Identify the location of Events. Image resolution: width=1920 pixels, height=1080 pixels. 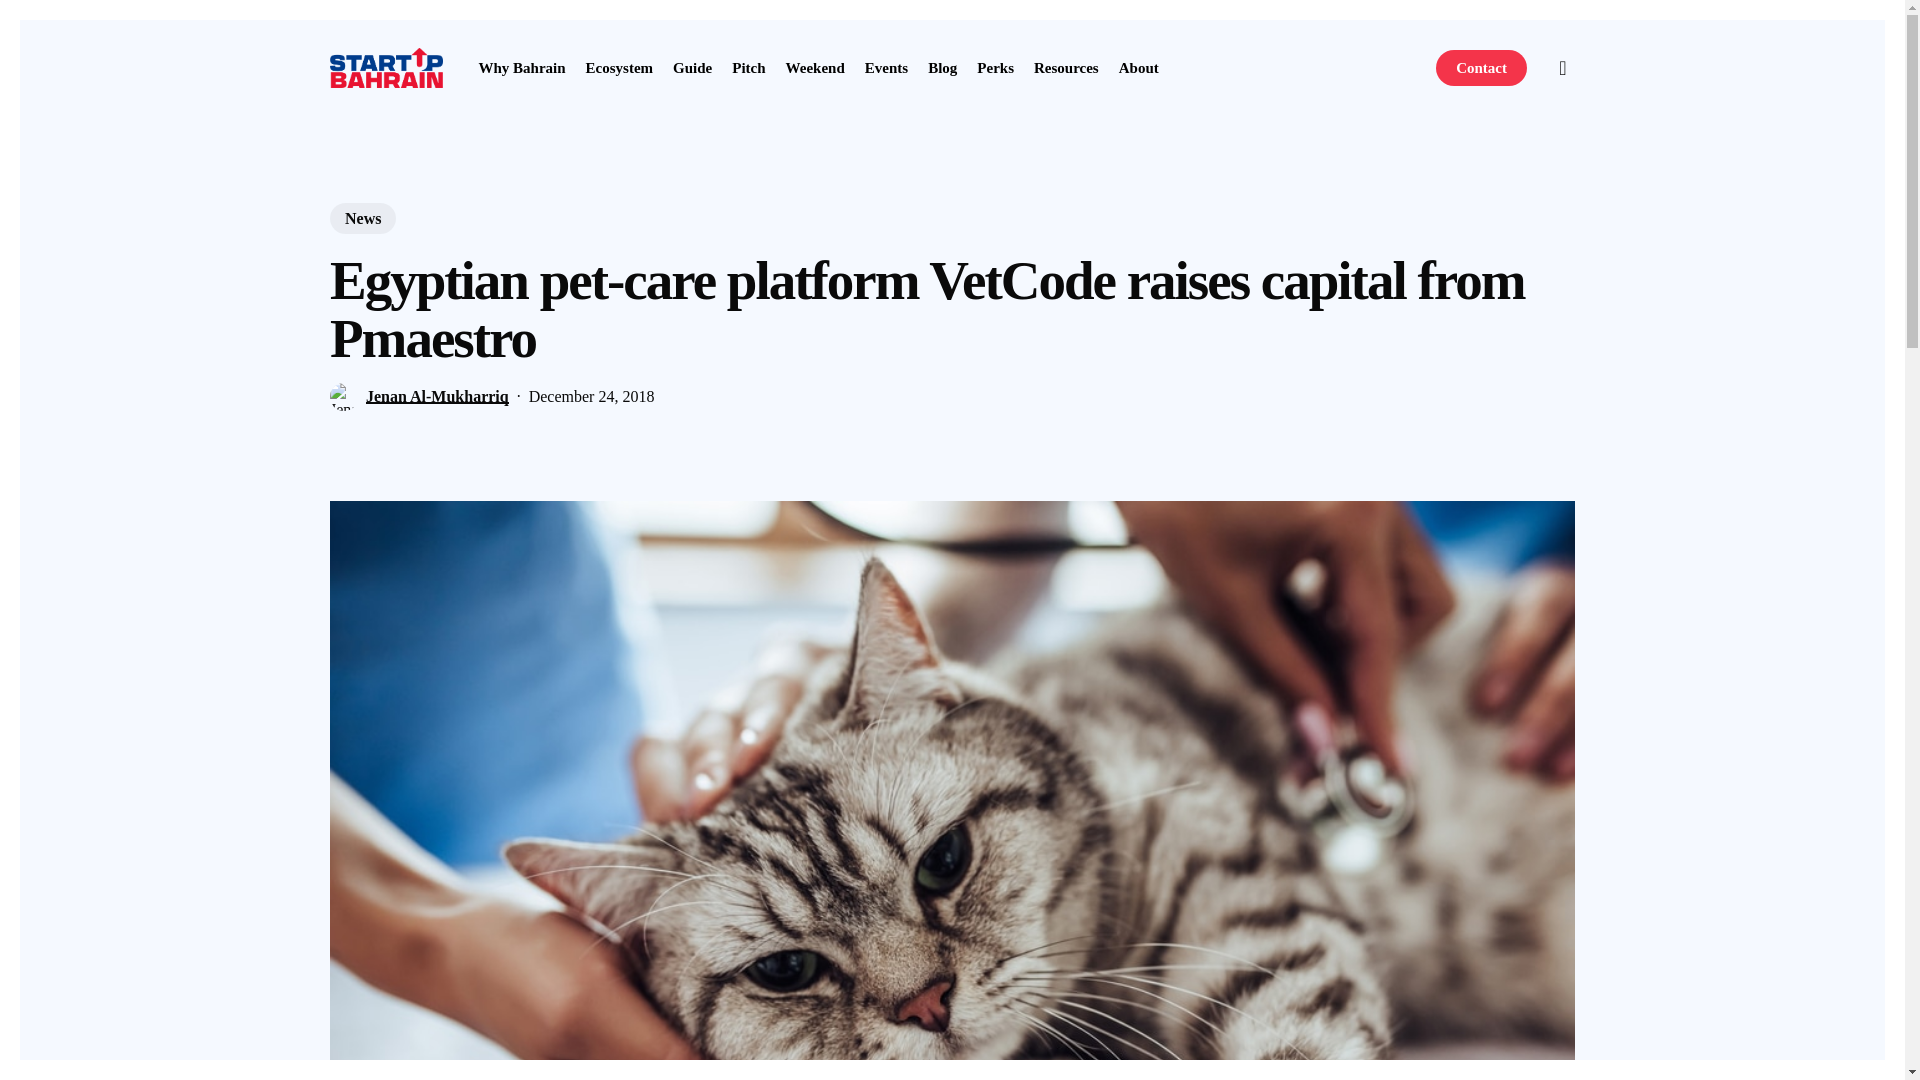
(886, 67).